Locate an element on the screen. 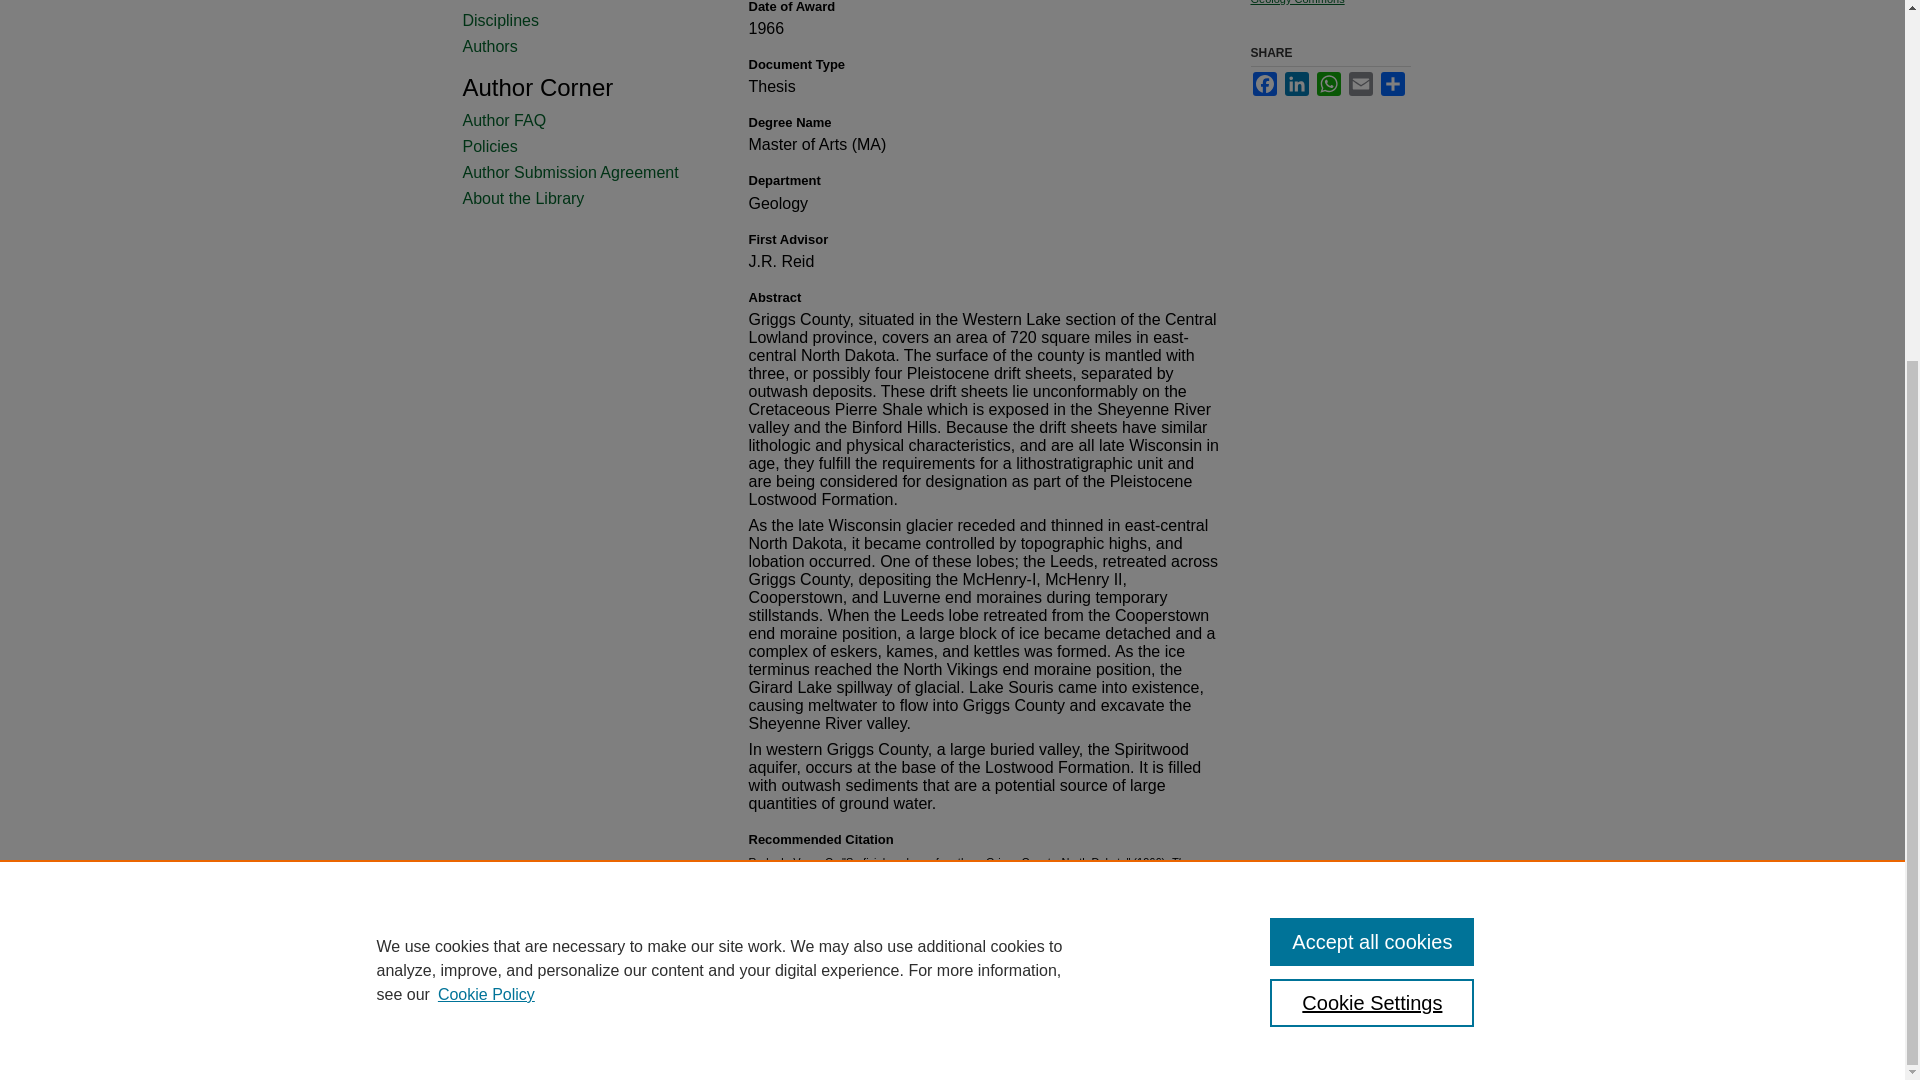  Author FAQ is located at coordinates (582, 120).